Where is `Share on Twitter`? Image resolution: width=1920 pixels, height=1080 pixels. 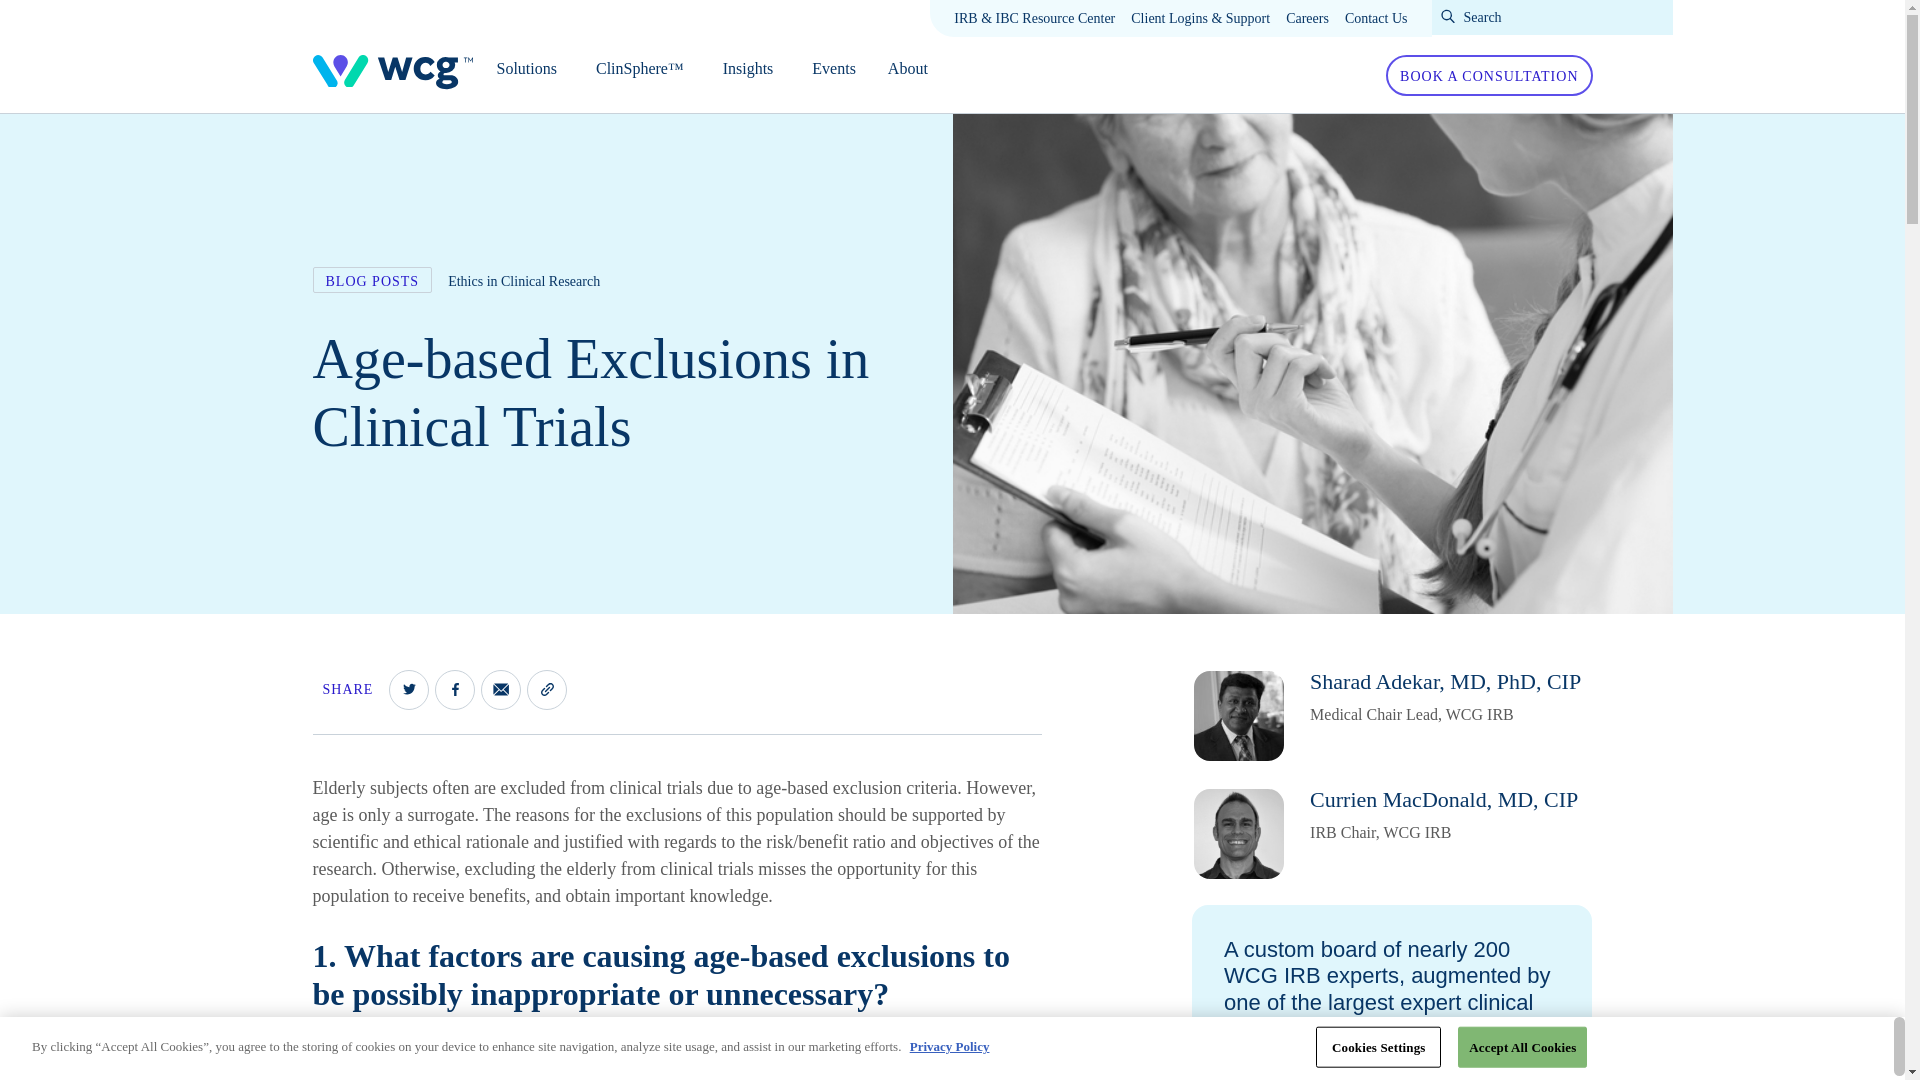 Share on Twitter is located at coordinates (408, 689).